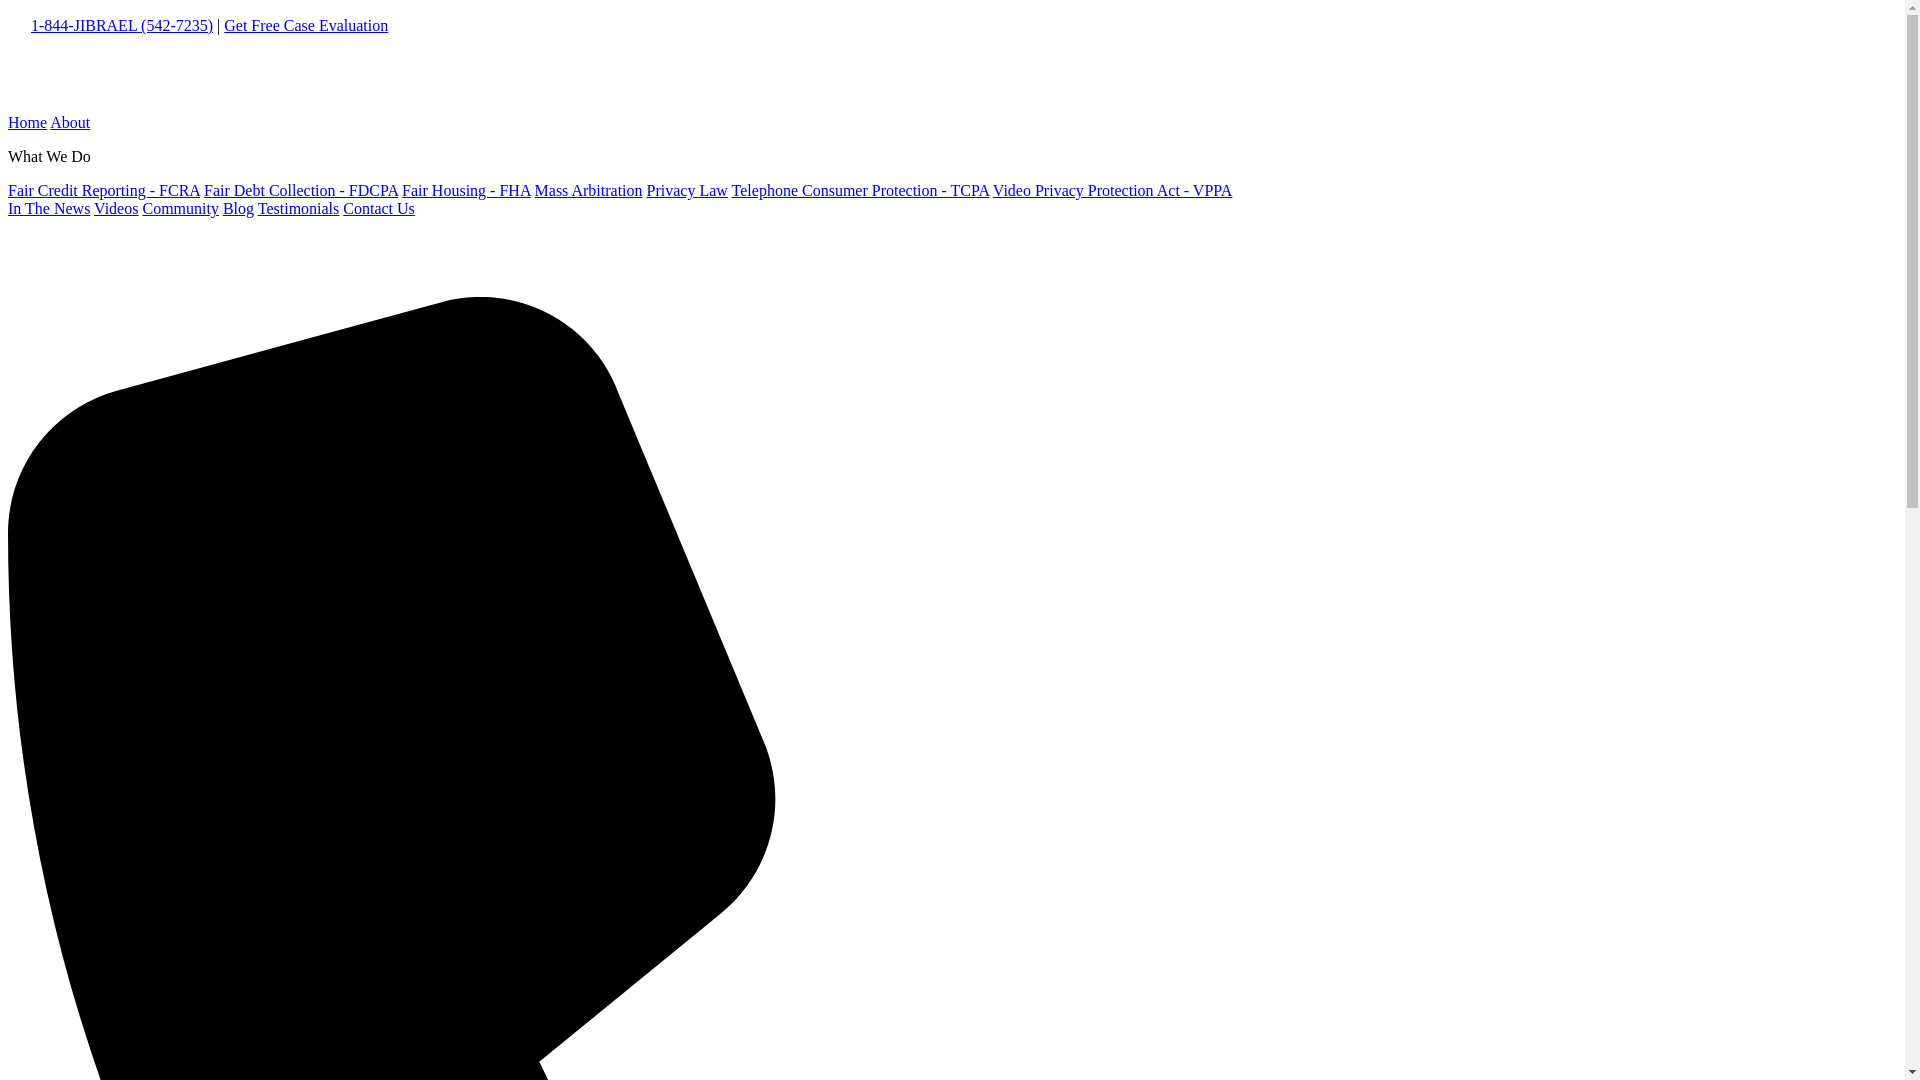  Describe the element at coordinates (298, 208) in the screenshot. I see `Testimonials` at that location.